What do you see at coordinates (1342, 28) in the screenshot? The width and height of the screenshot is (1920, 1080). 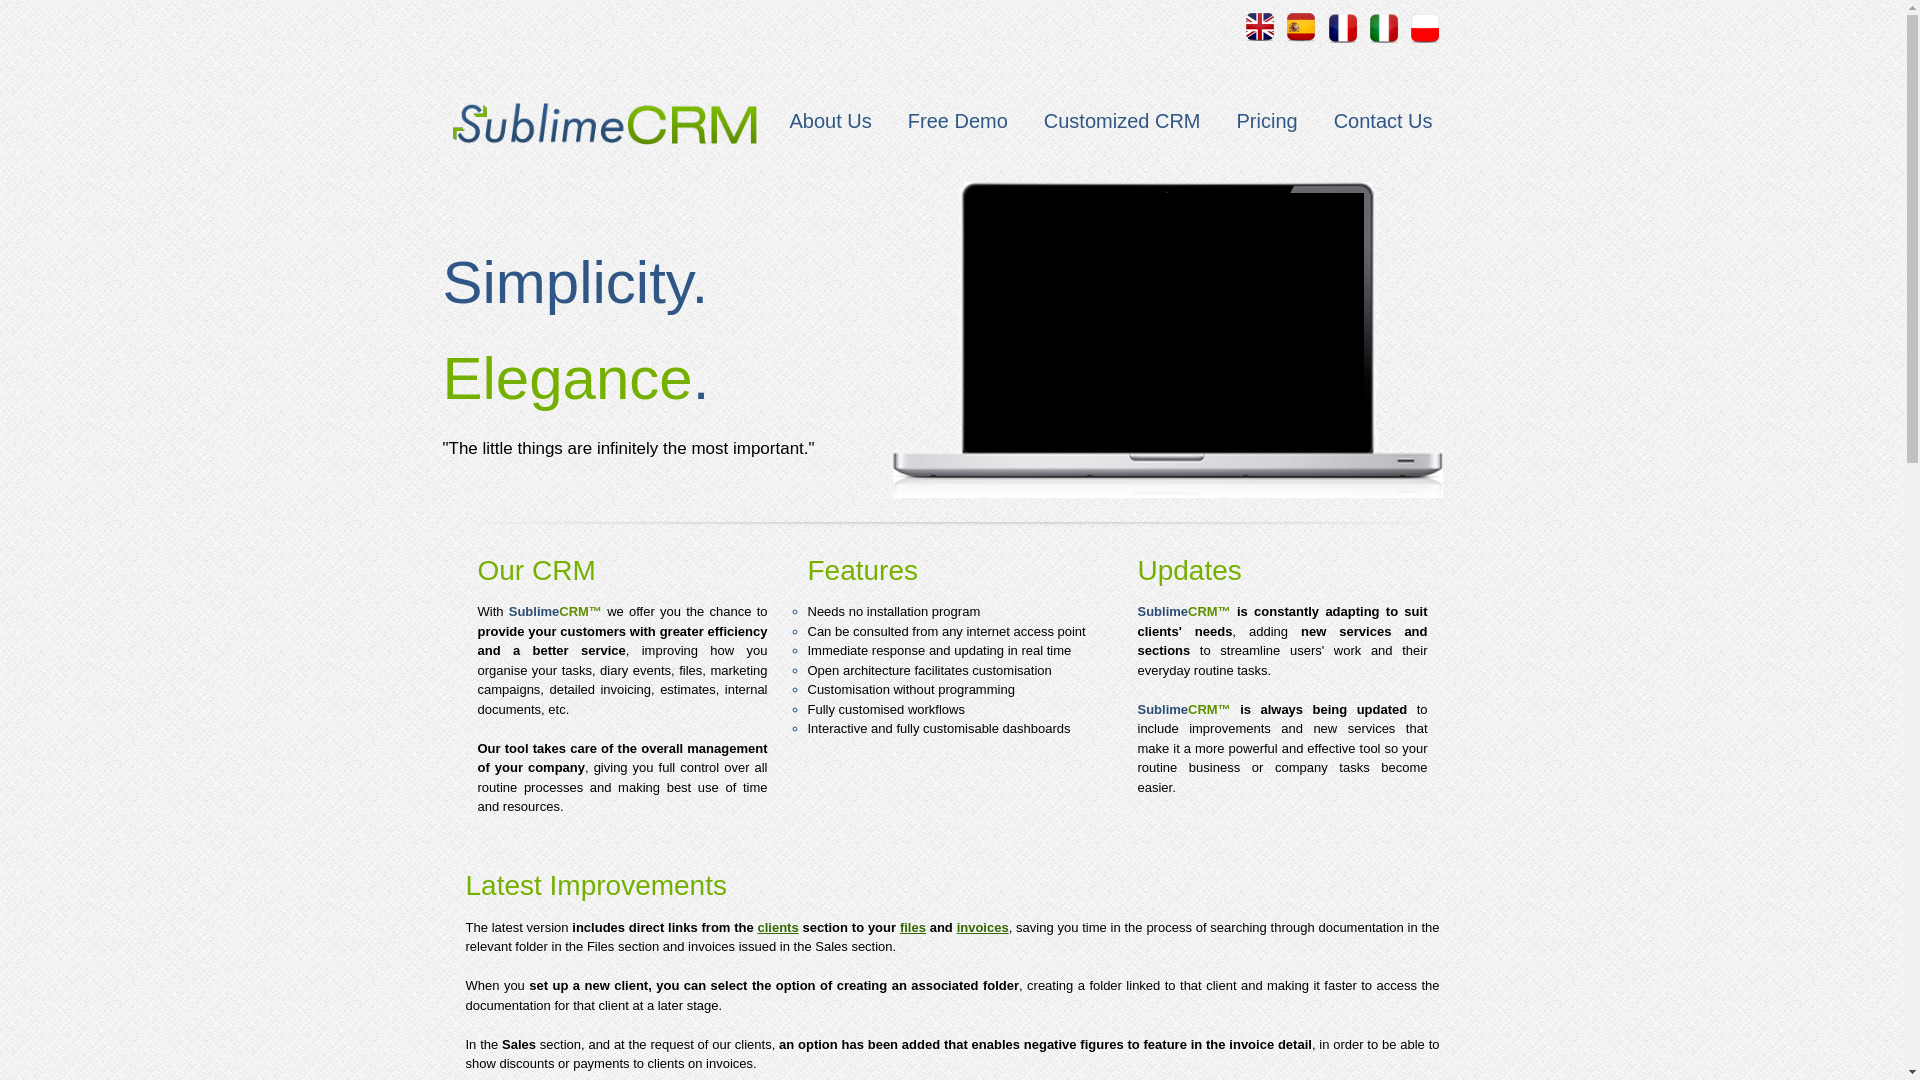 I see `French` at bounding box center [1342, 28].